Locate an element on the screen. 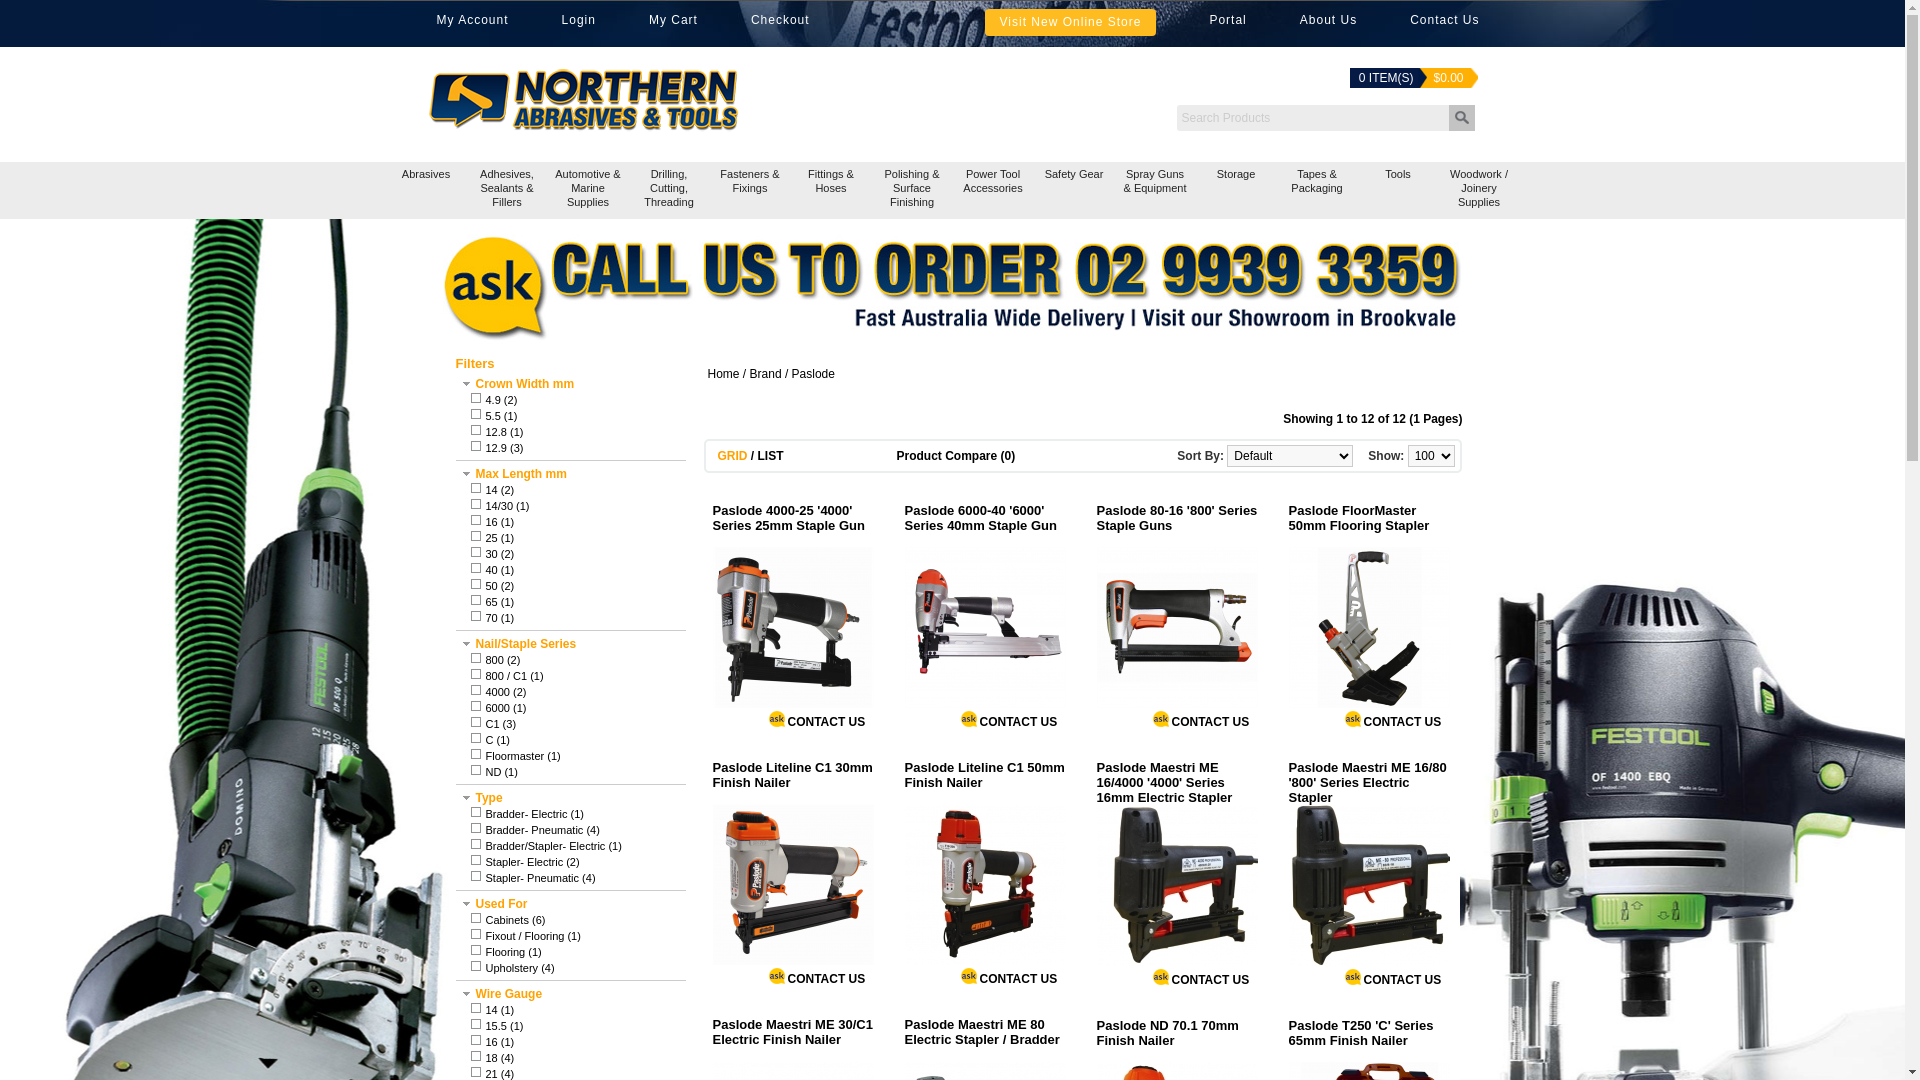  Northern Abrasives & Tools is located at coordinates (647, 120).